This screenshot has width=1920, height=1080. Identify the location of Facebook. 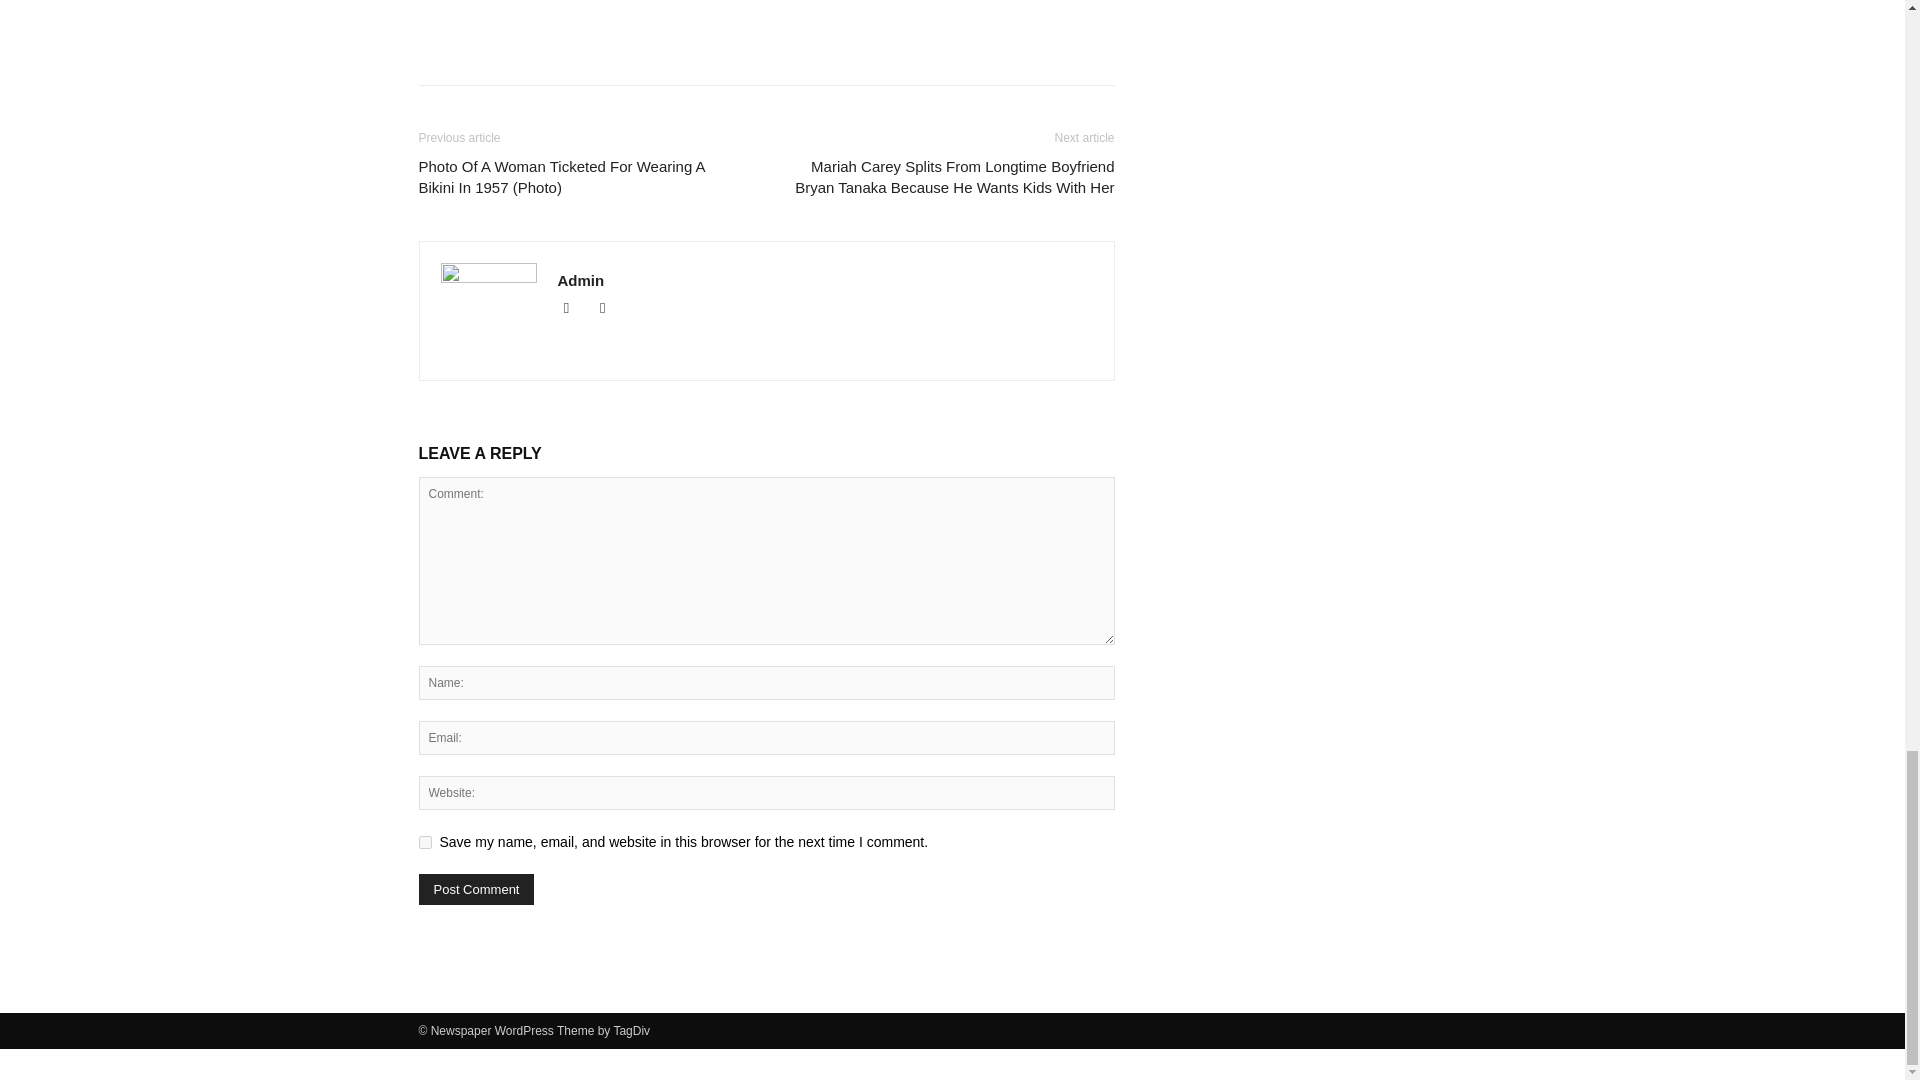
(576, 309).